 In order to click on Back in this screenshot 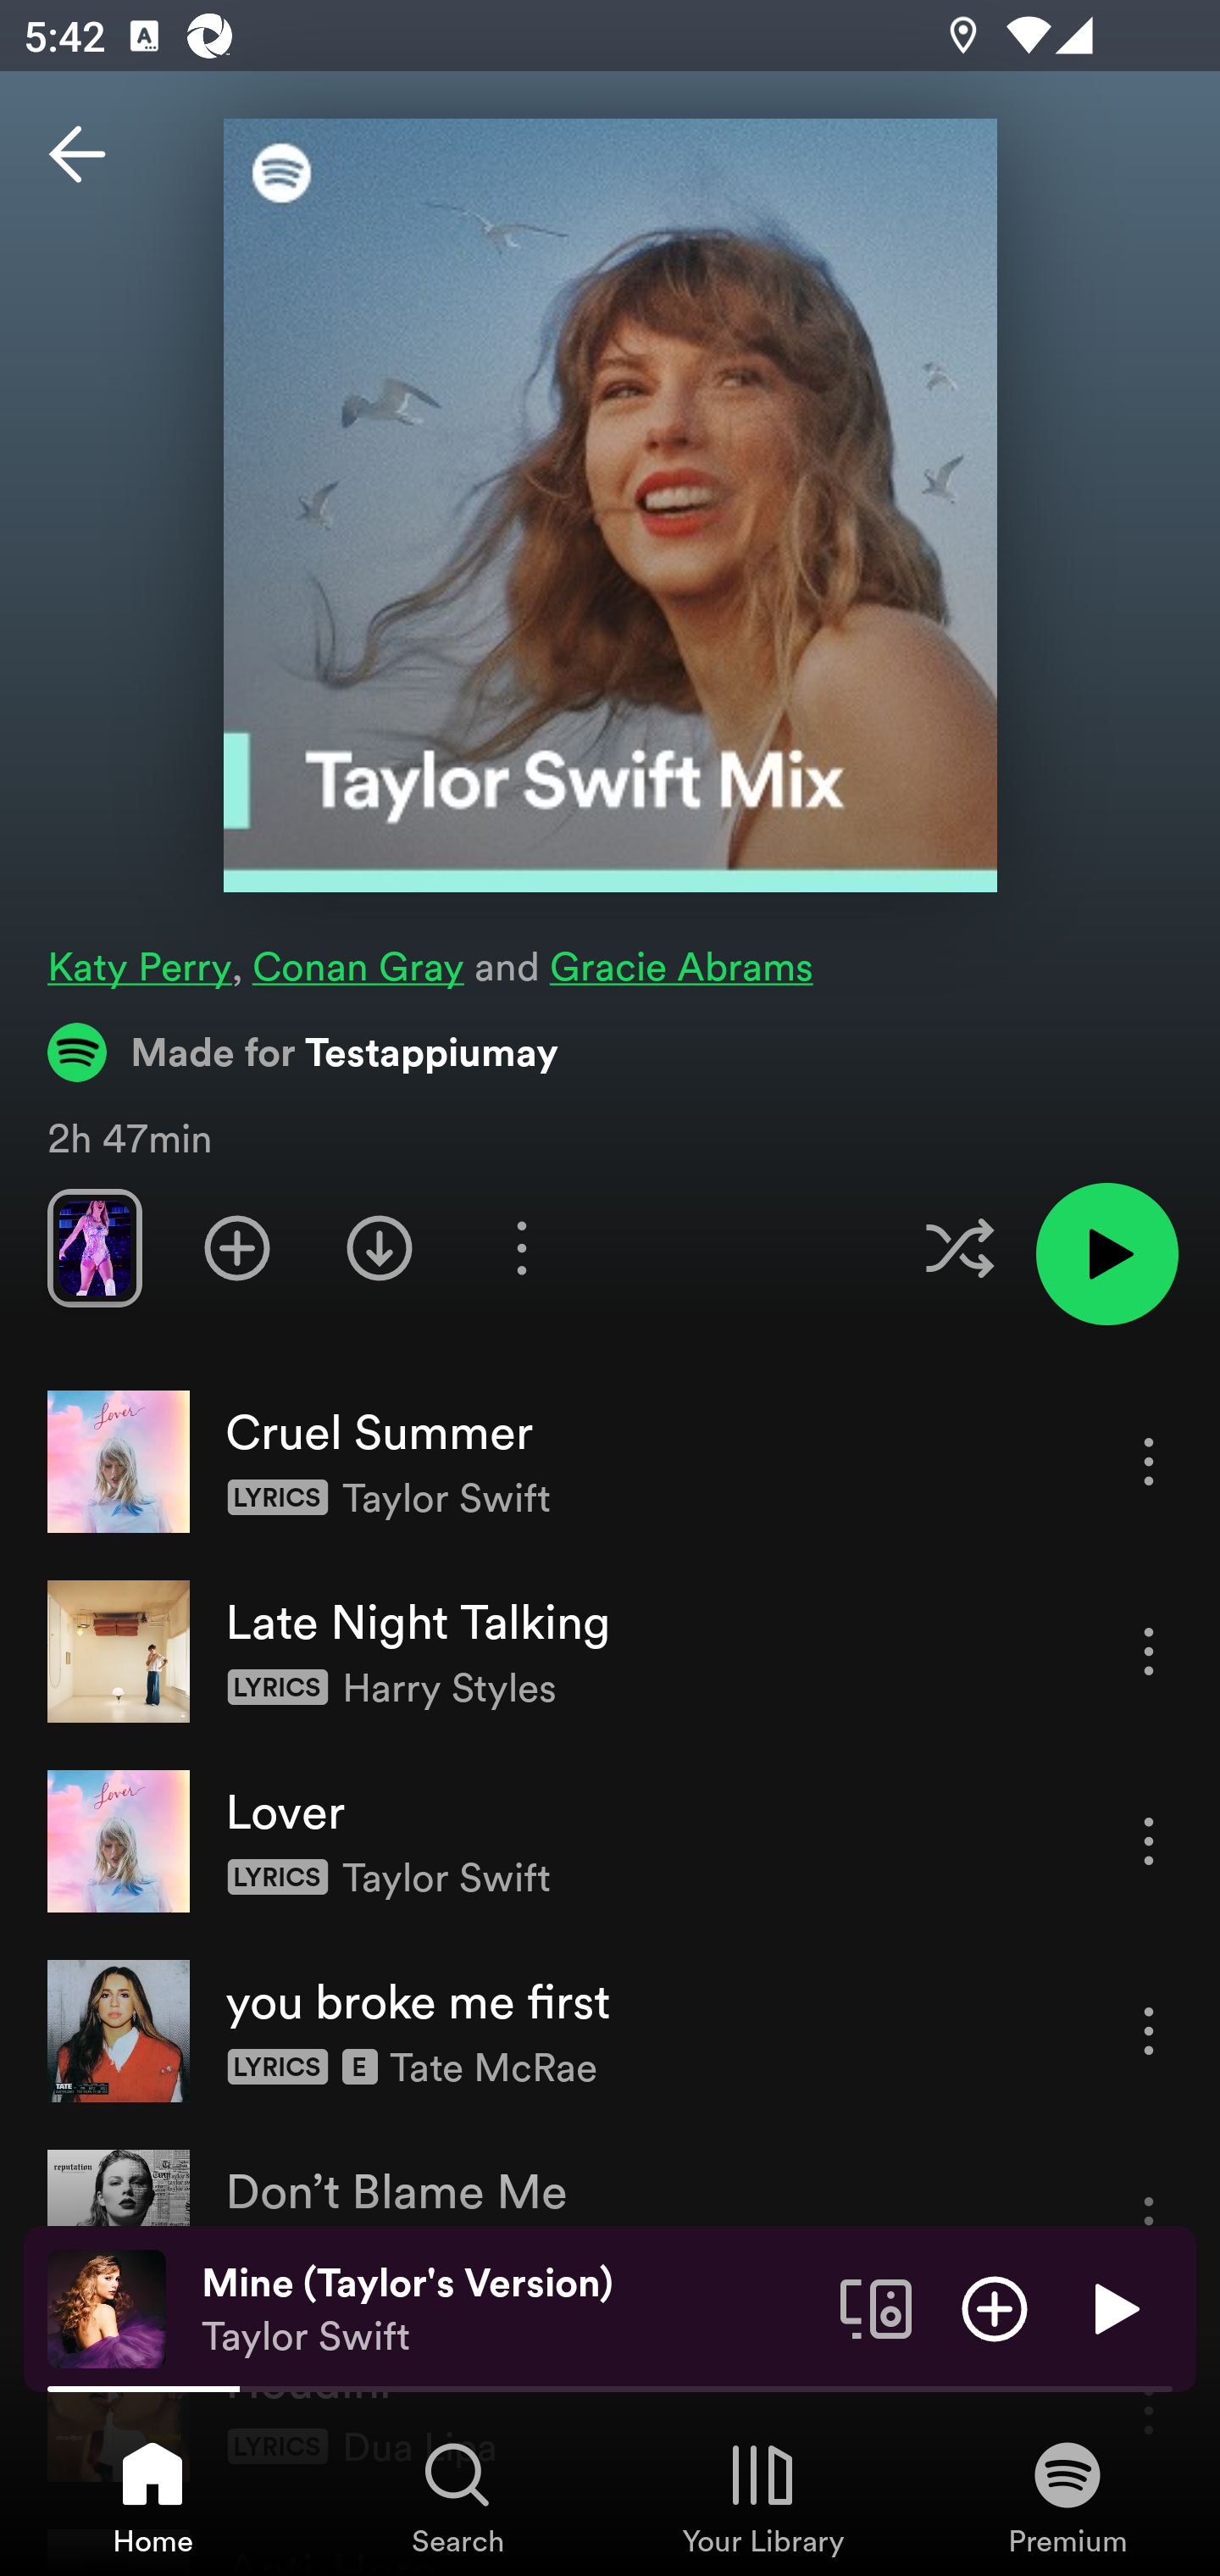, I will do `click(77, 154)`.